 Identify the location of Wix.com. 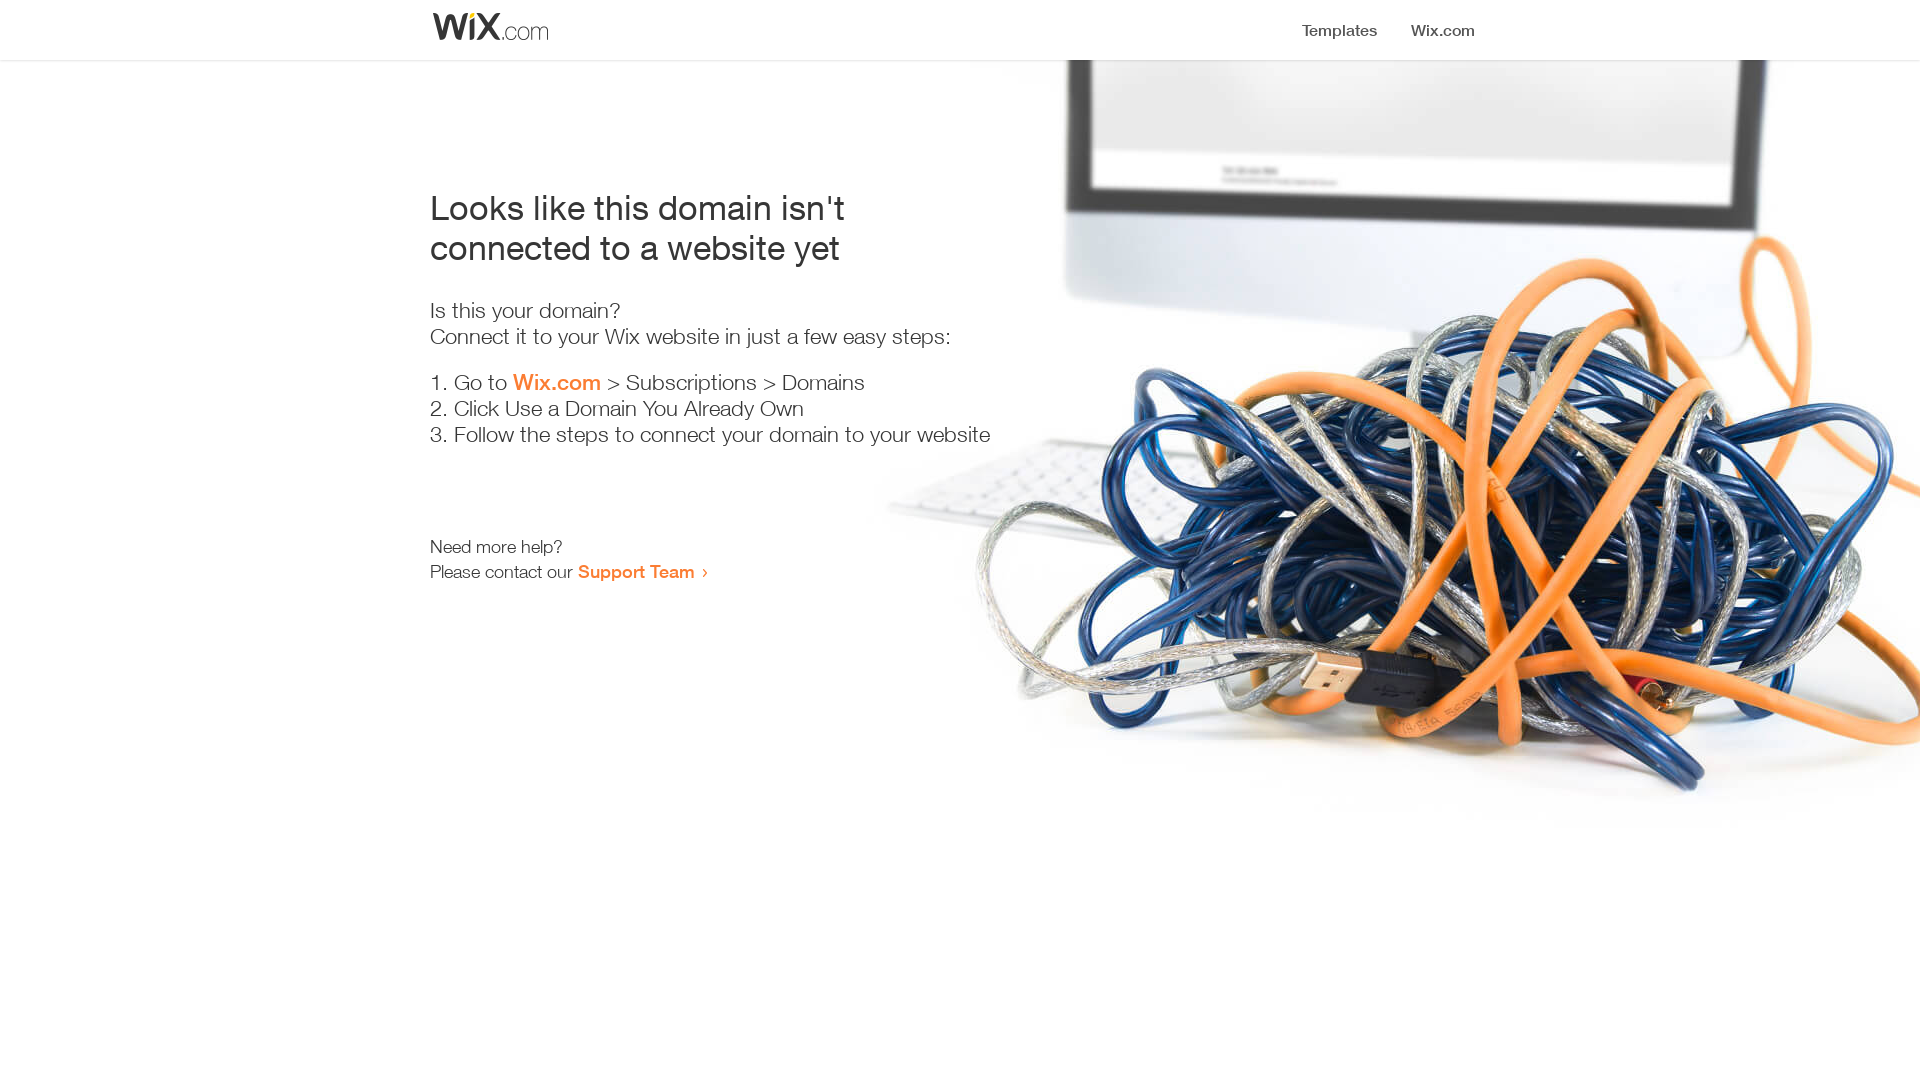
(557, 382).